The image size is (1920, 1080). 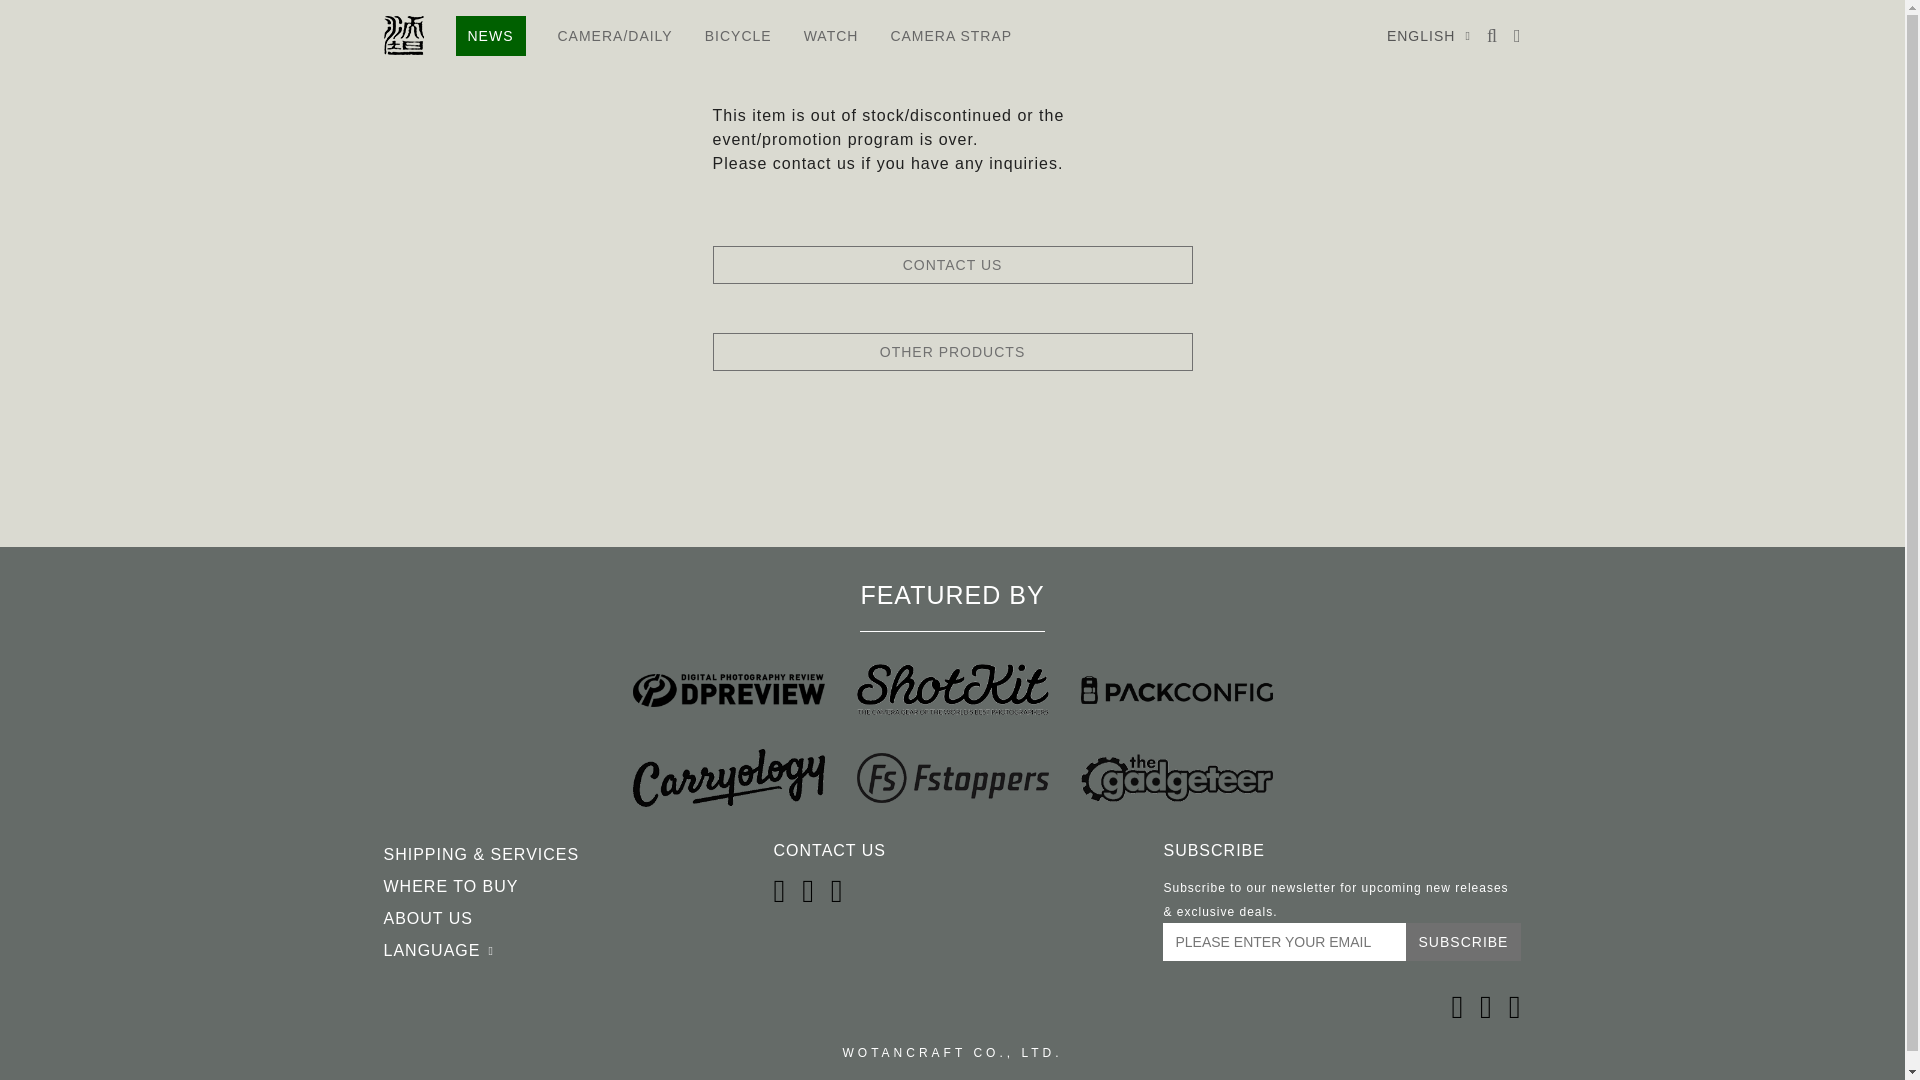 I want to click on About WOTANCRAFT, so click(x=429, y=918).